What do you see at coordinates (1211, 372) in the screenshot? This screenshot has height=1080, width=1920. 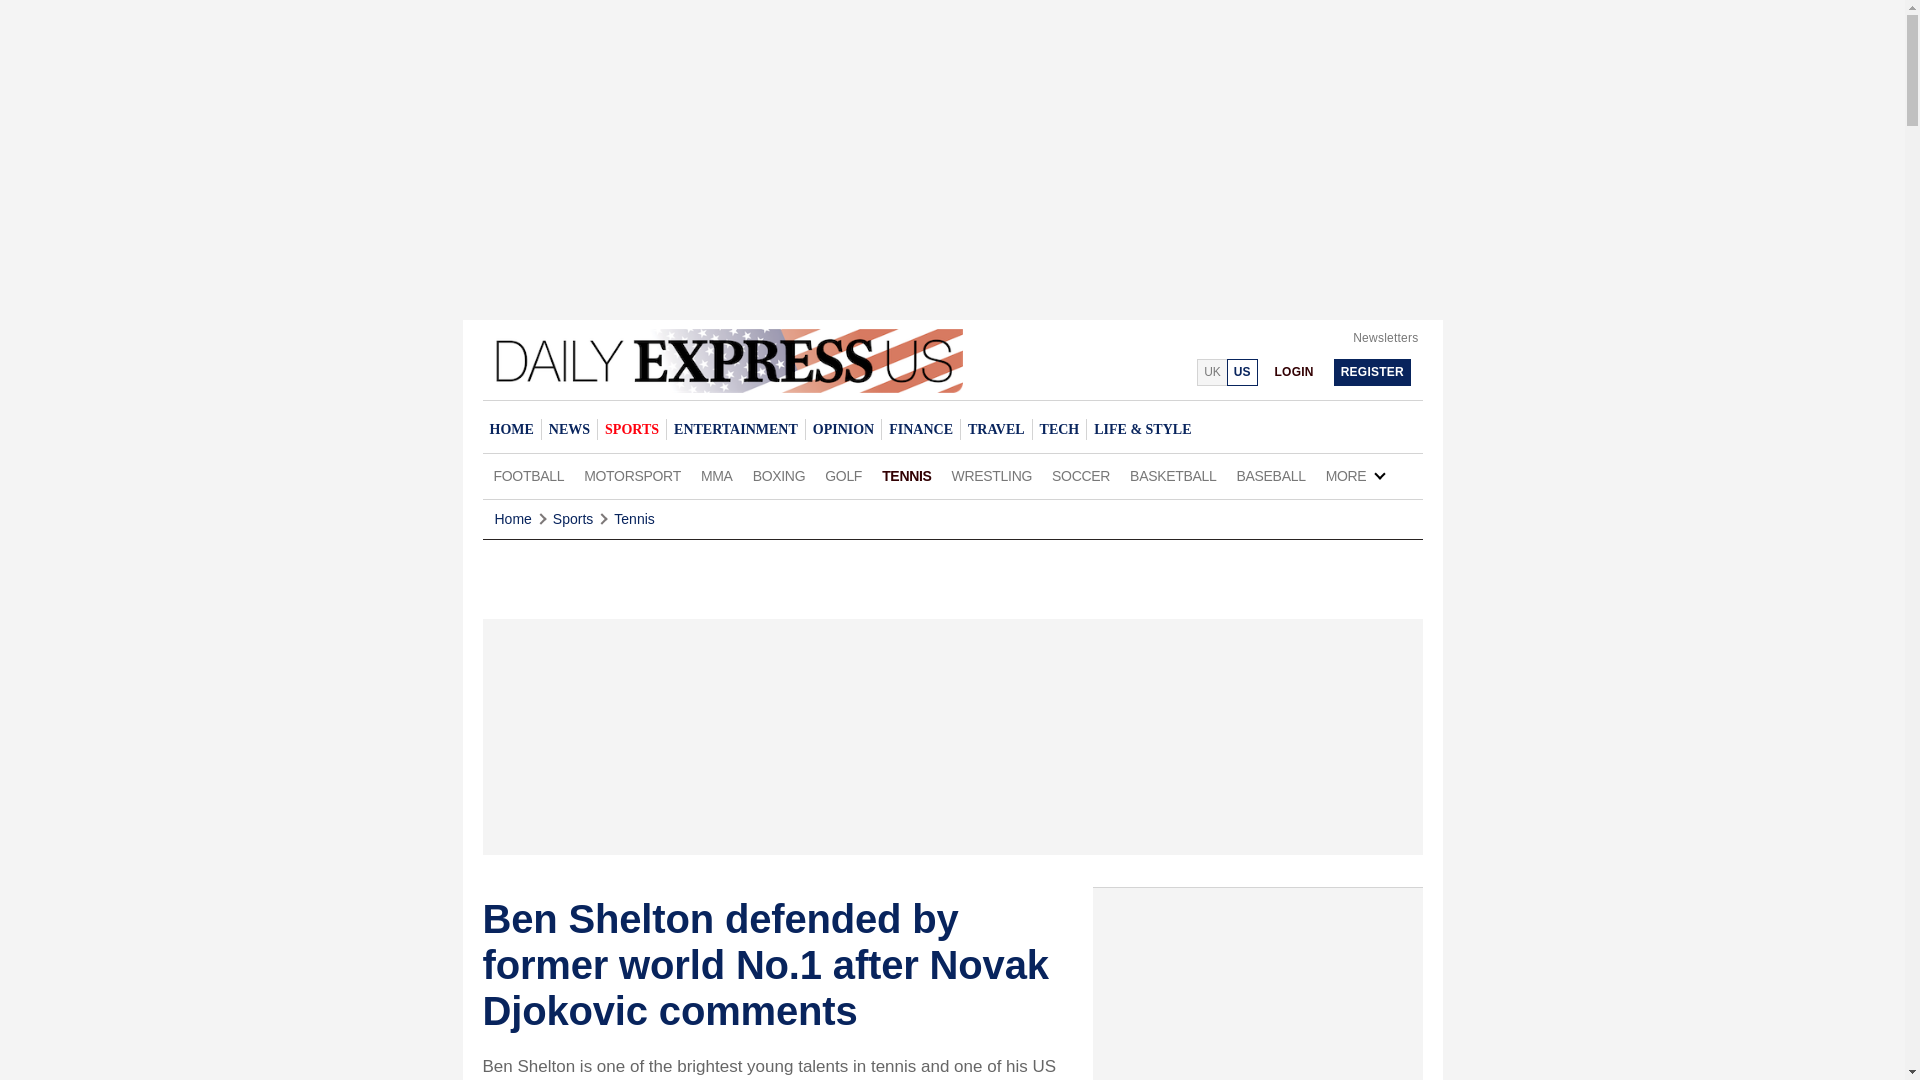 I see `Express.co.uk` at bounding box center [1211, 372].